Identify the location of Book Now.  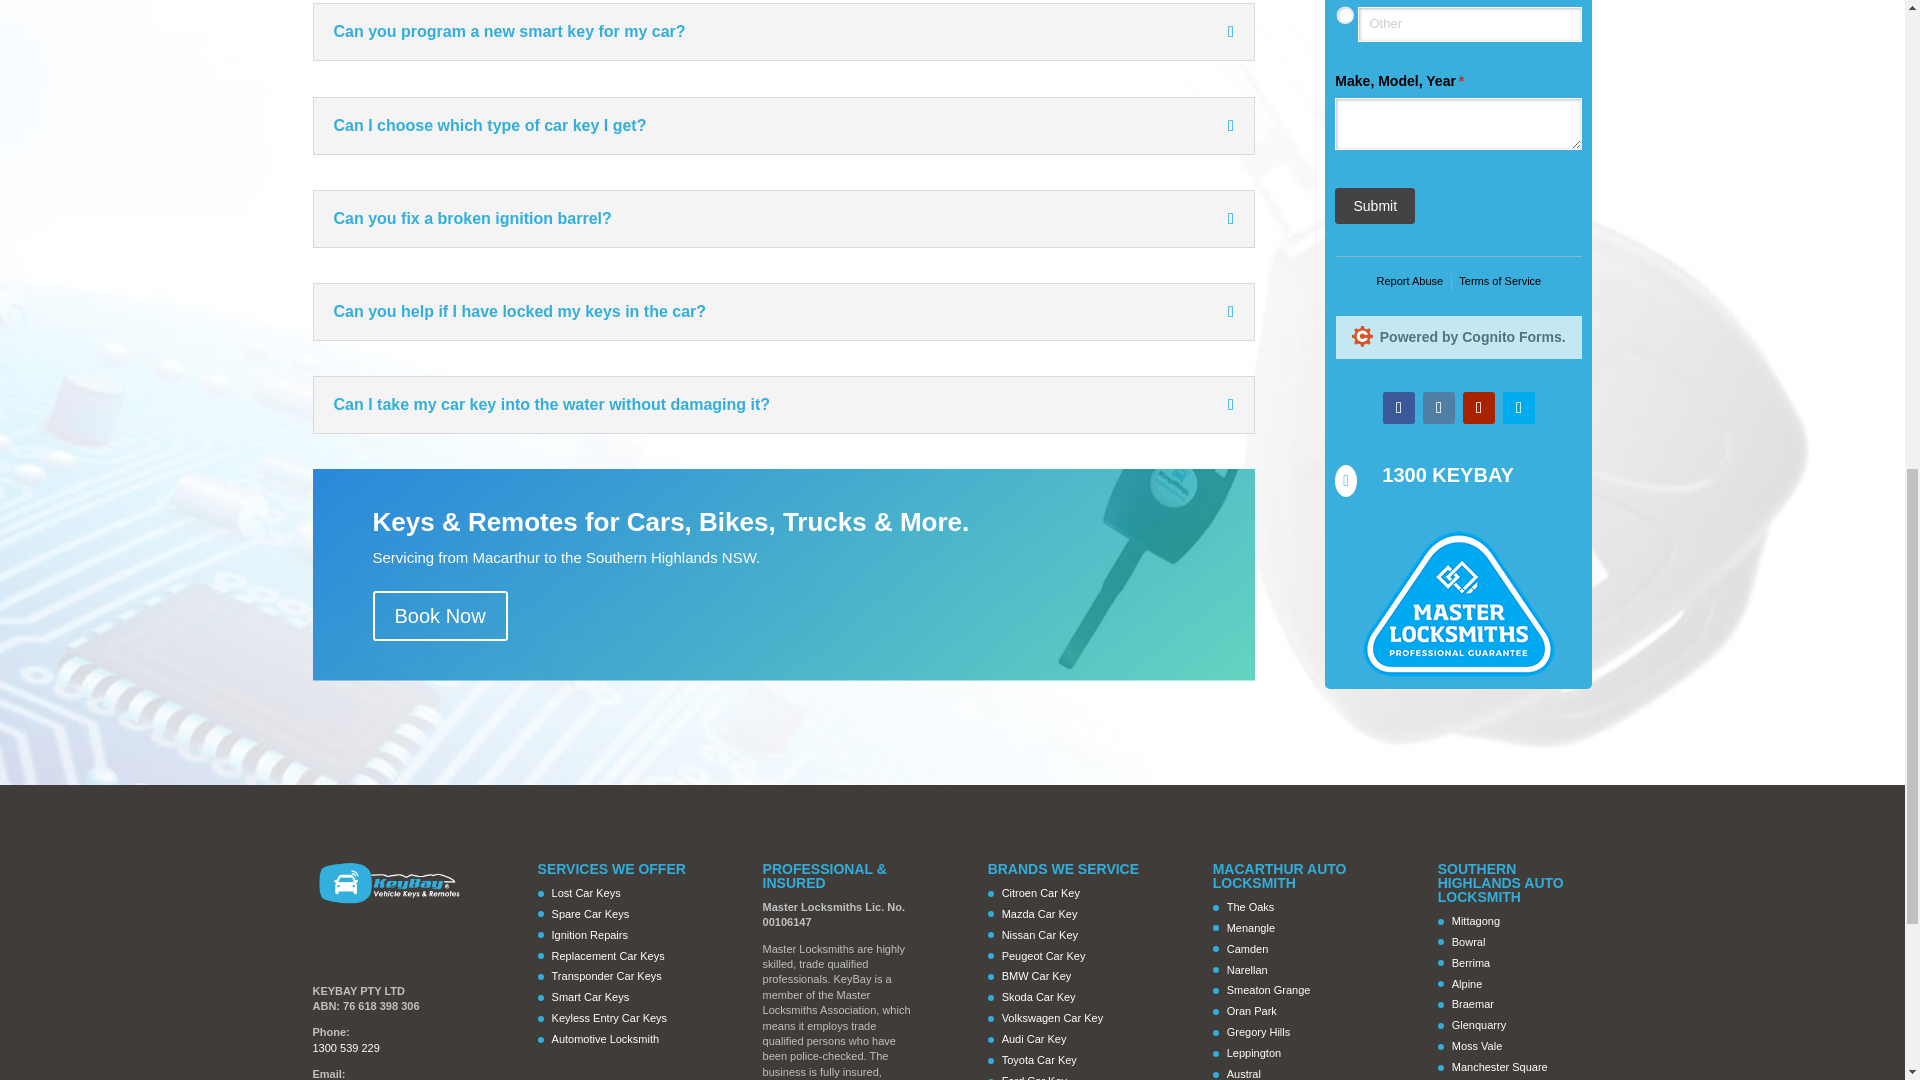
(439, 616).